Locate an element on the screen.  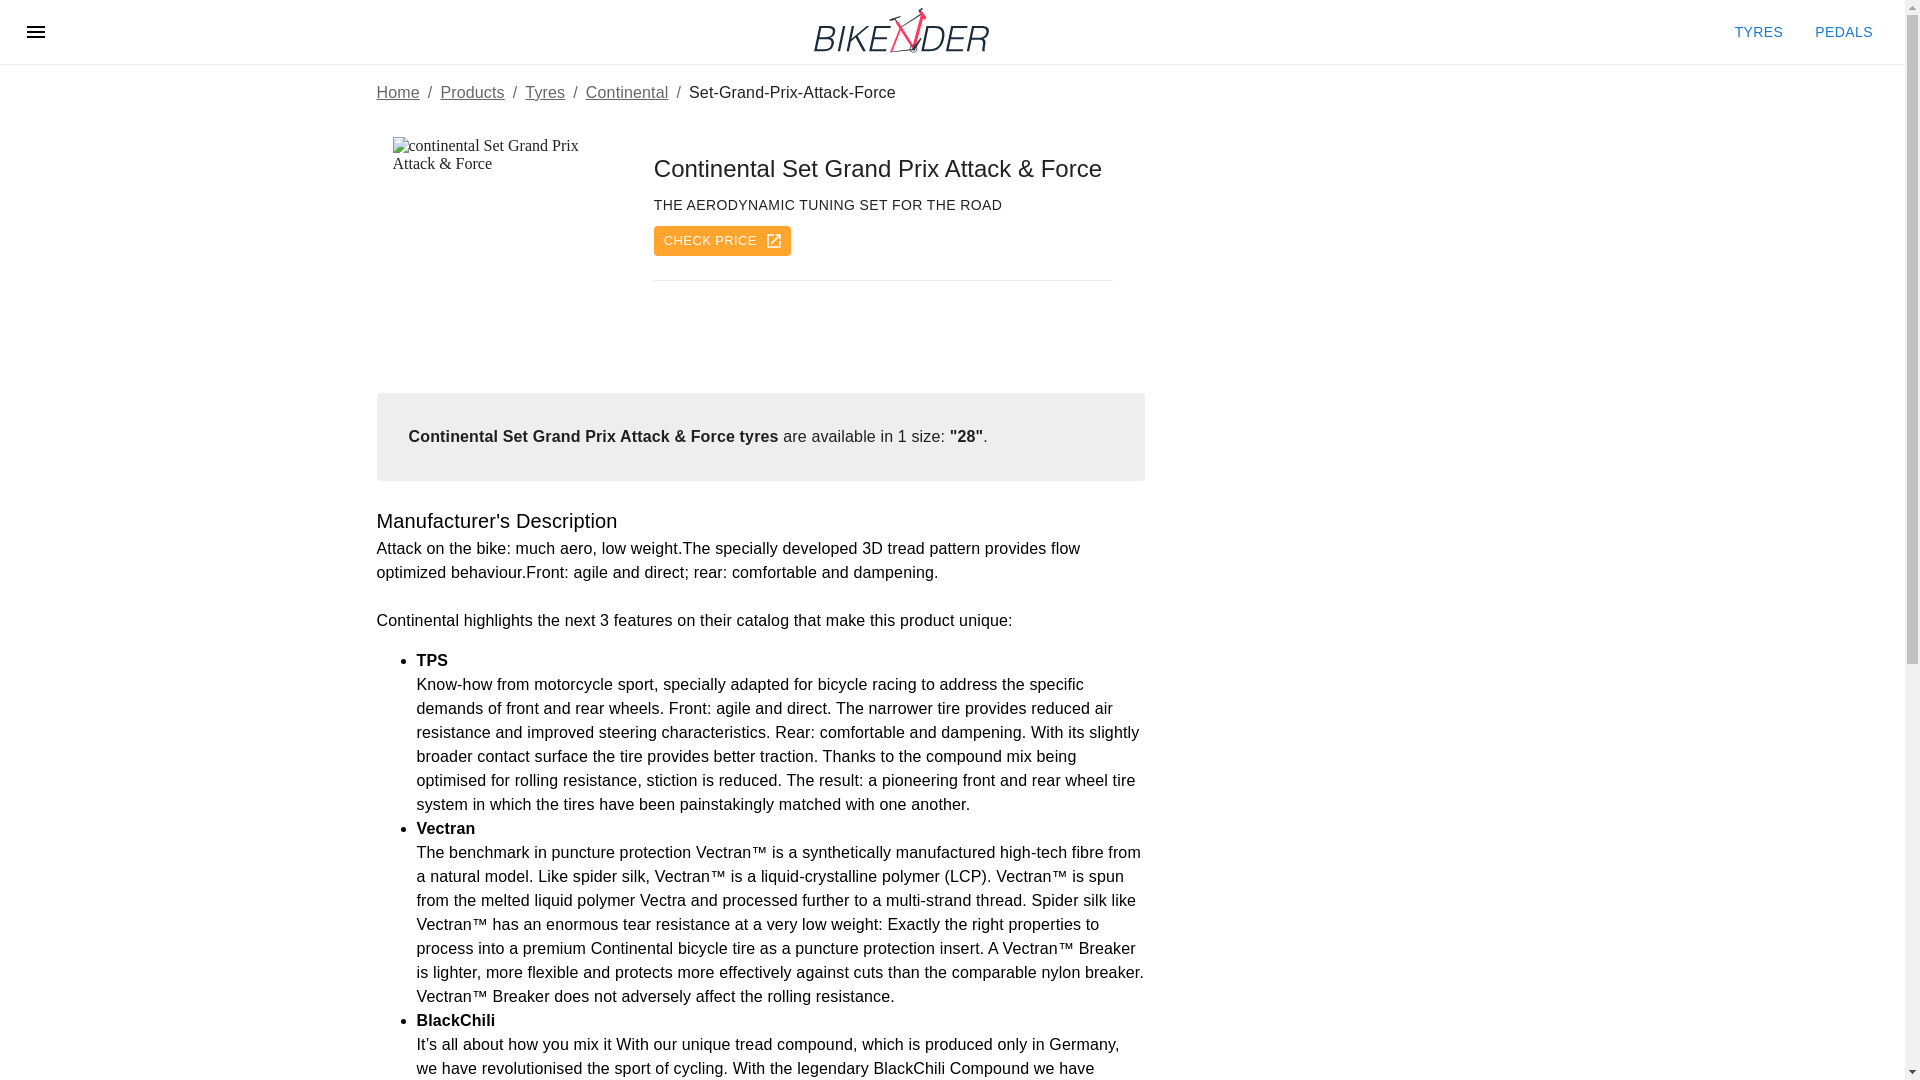
PEDALS is located at coordinates (1844, 32).